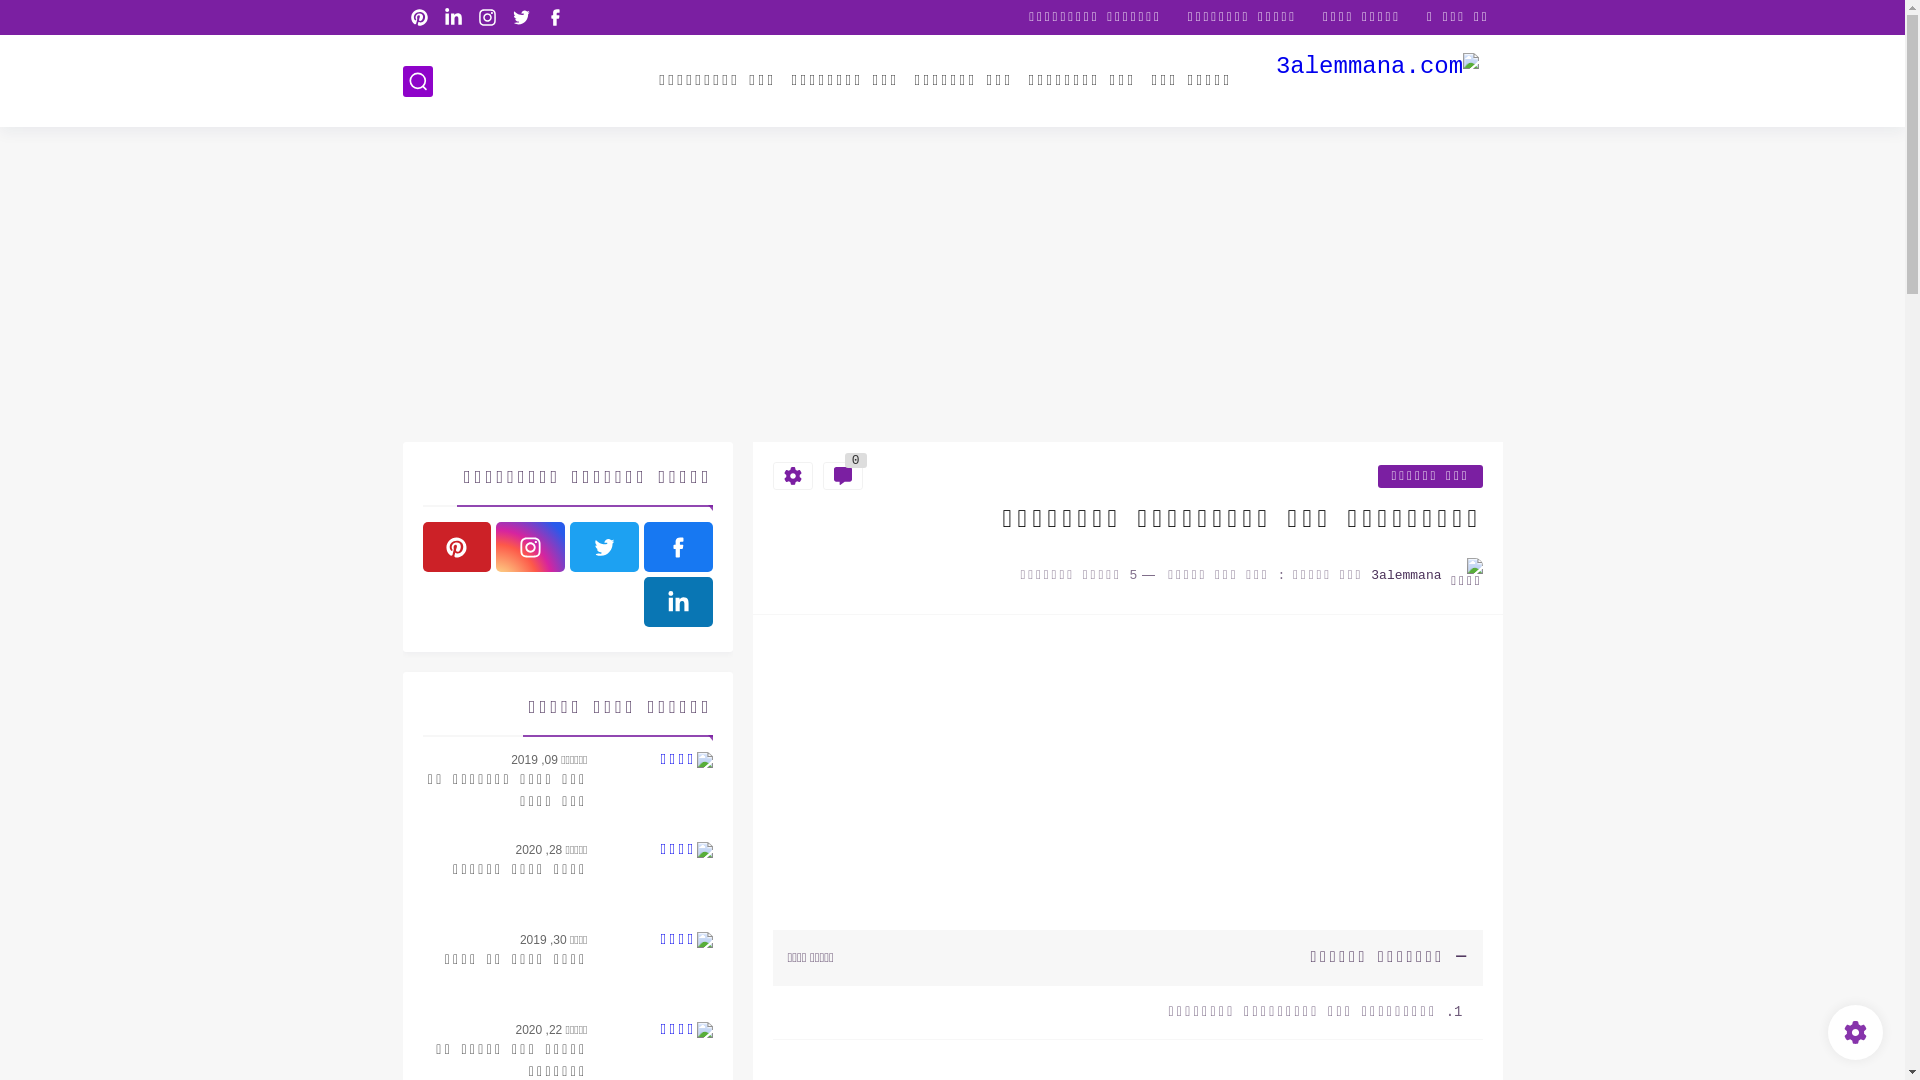 The height and width of the screenshot is (1080, 1920). Describe the element at coordinates (456, 547) in the screenshot. I see `pinterest` at that location.